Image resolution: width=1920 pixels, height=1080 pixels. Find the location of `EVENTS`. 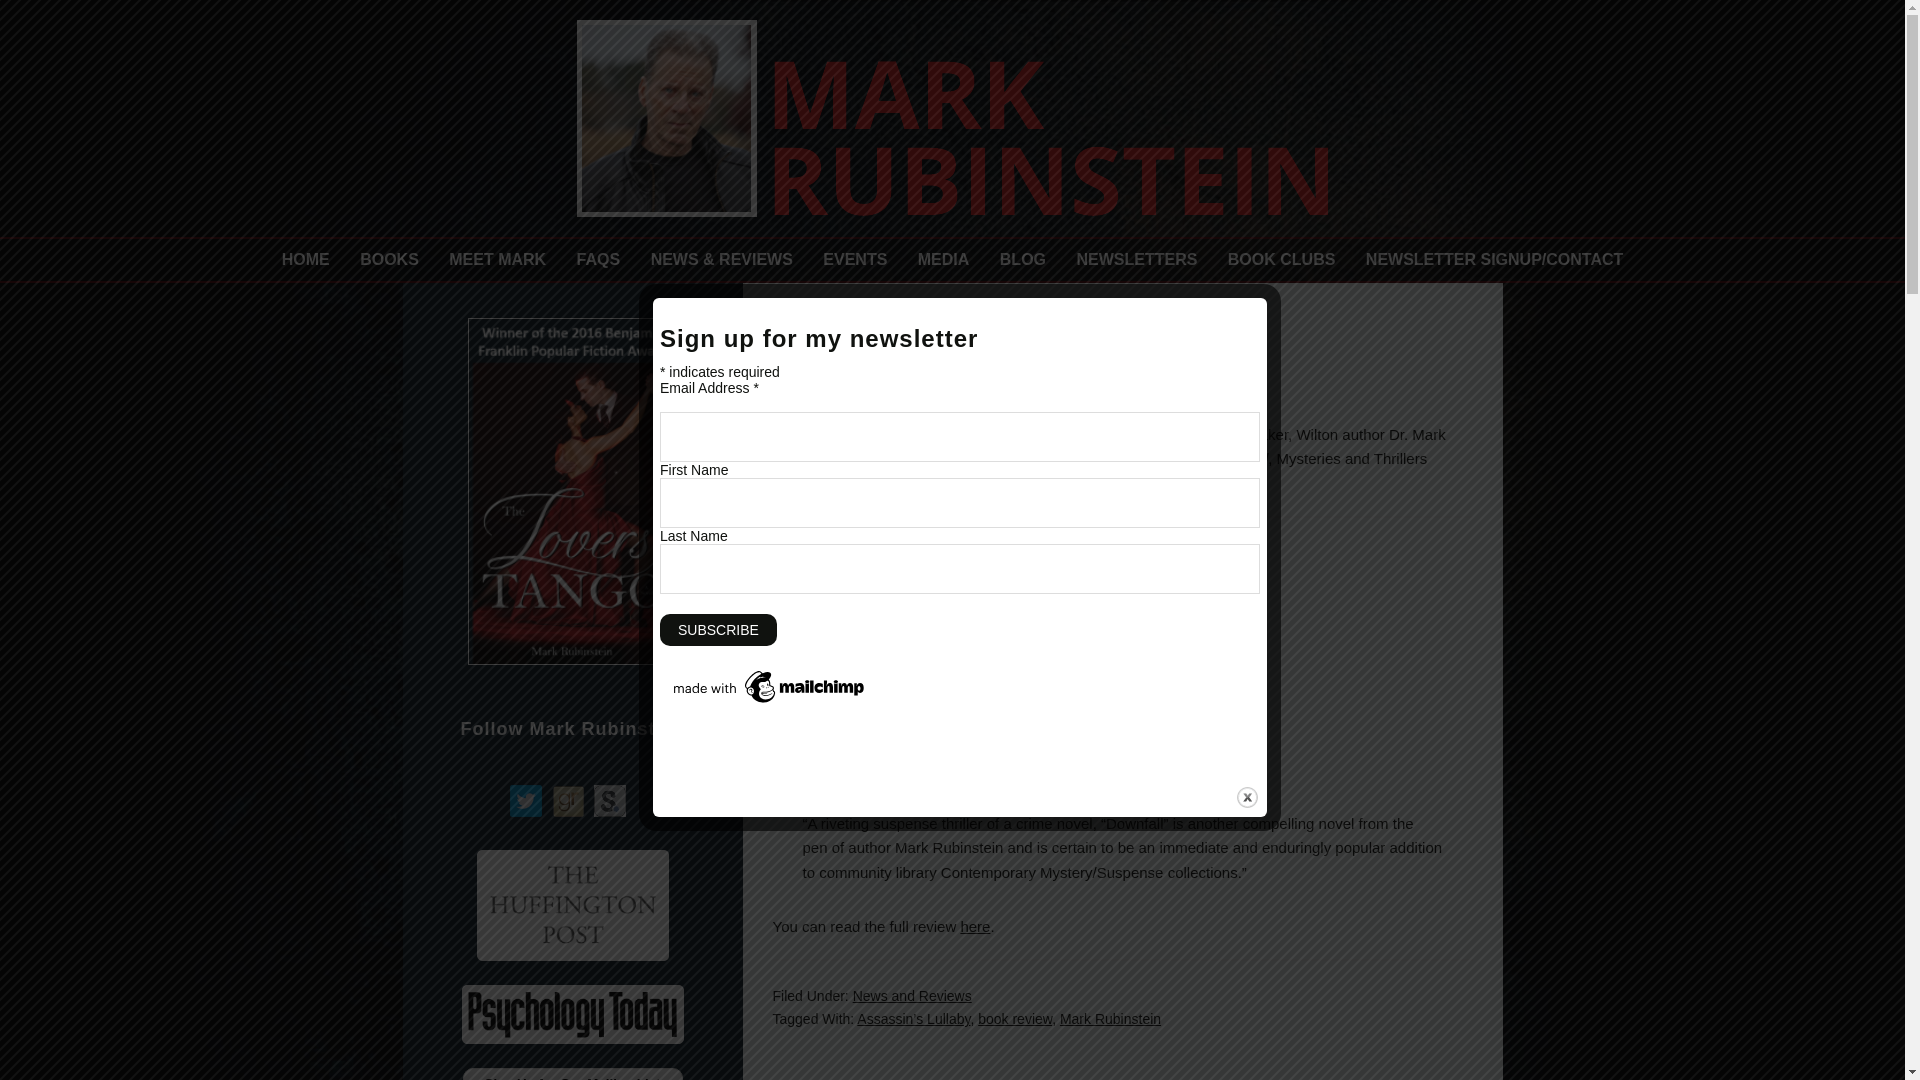

EVENTS is located at coordinates (855, 260).